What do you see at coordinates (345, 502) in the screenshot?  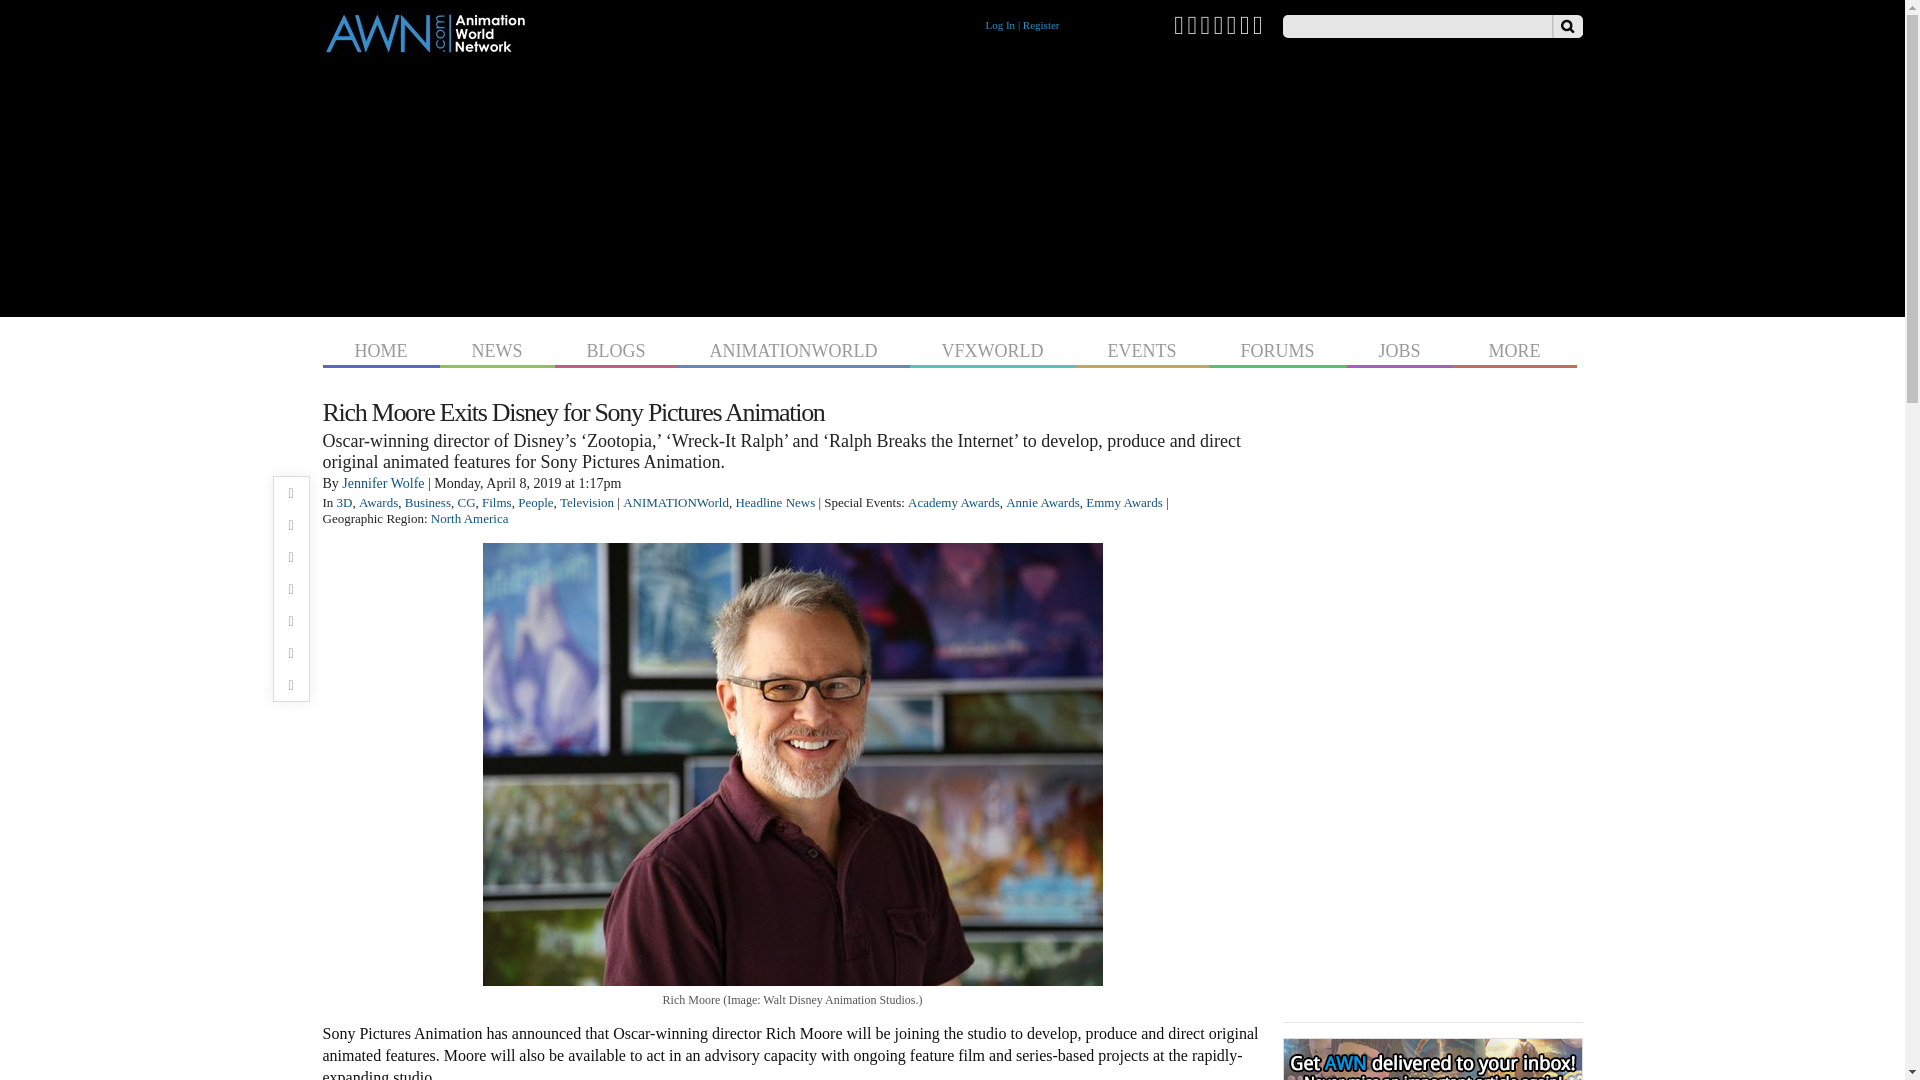 I see `3D` at bounding box center [345, 502].